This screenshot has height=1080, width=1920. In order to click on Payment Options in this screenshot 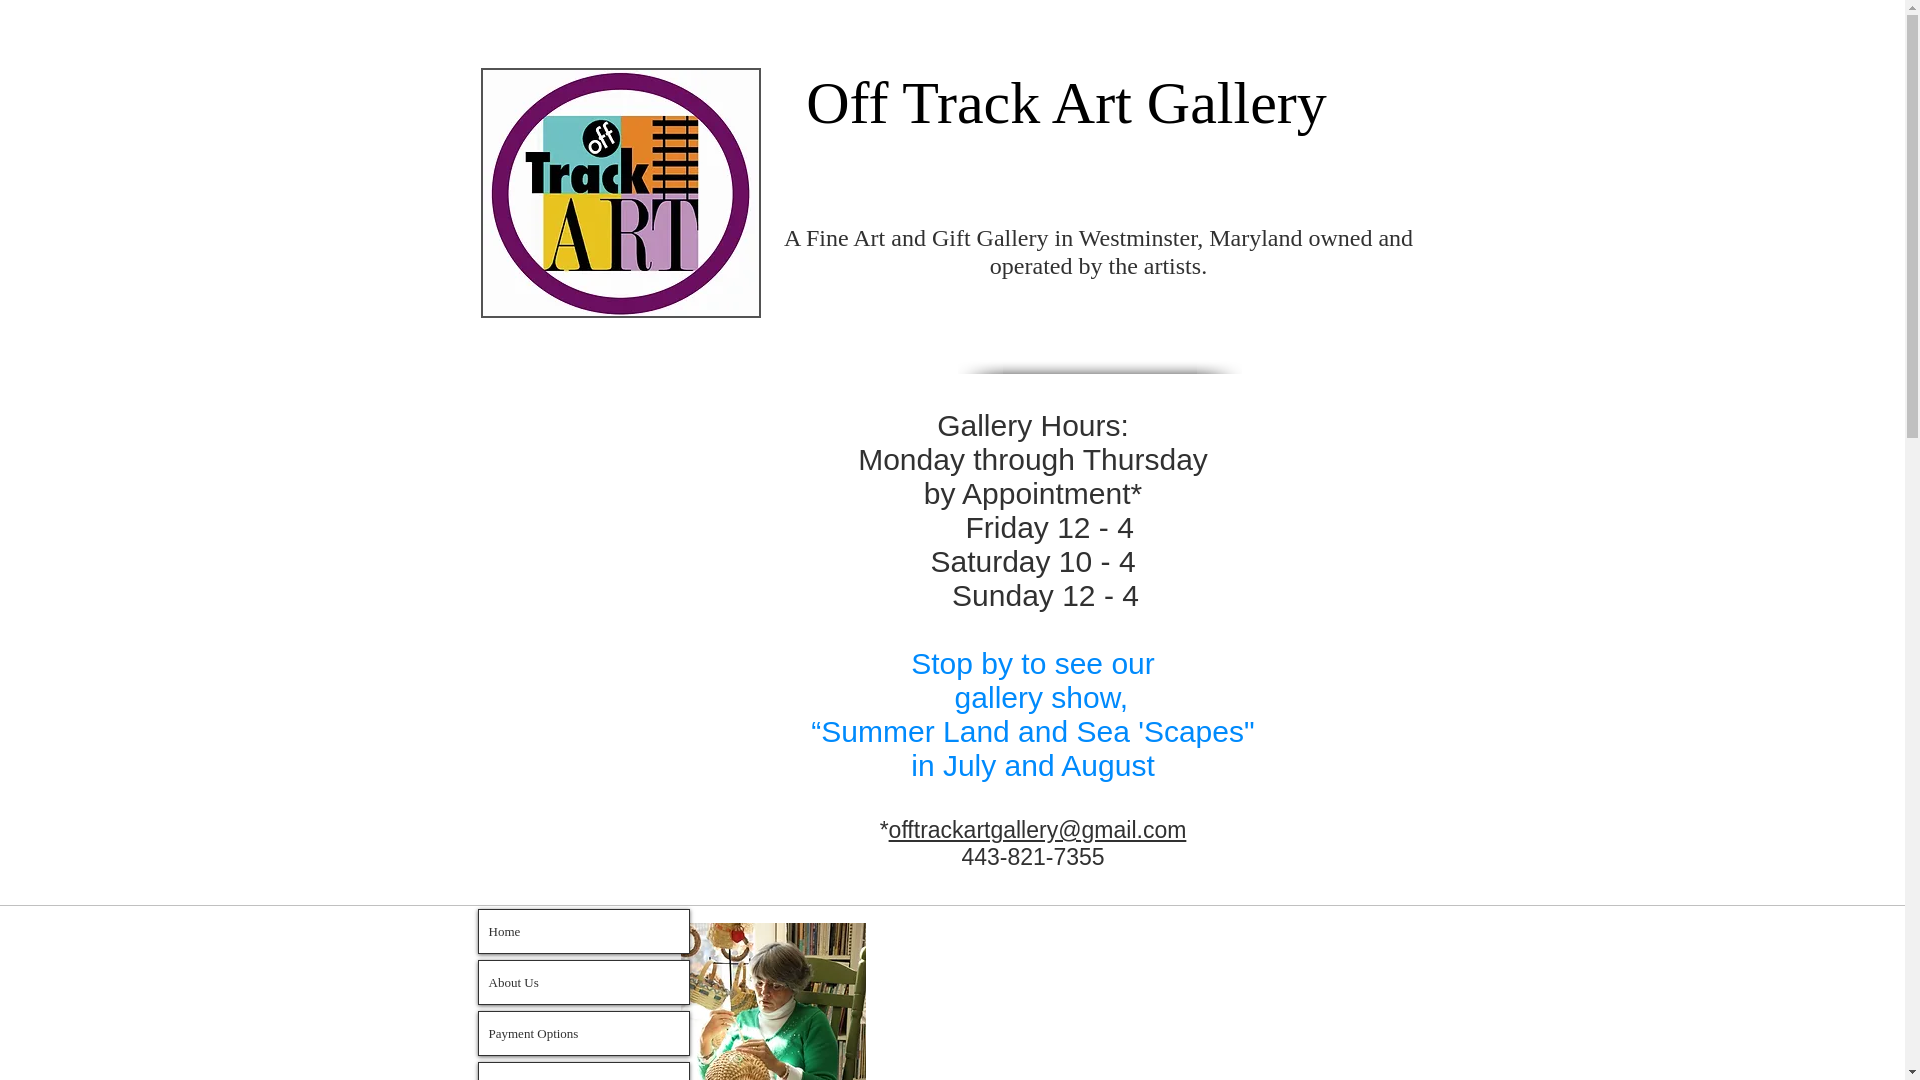, I will do `click(582, 1033)`.